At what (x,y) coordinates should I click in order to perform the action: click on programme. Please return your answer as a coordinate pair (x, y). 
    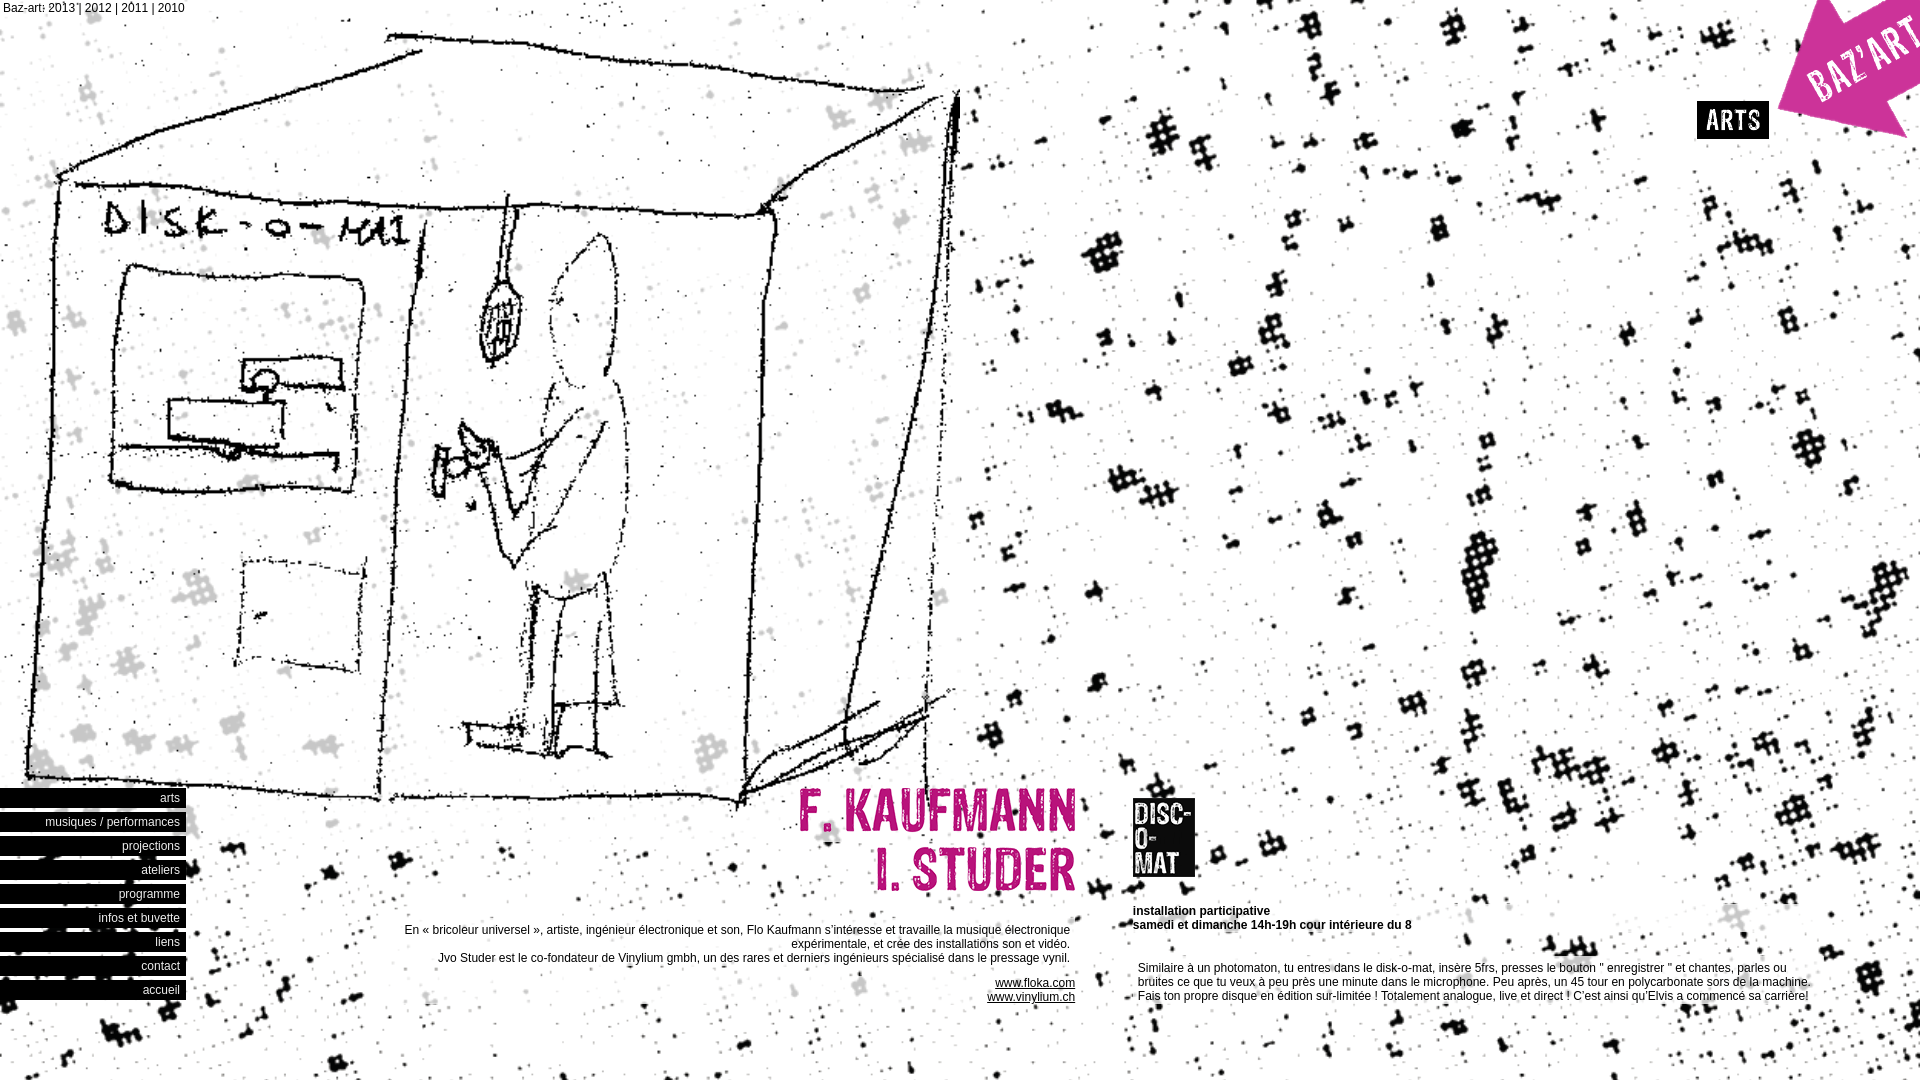
    Looking at the image, I should click on (93, 894).